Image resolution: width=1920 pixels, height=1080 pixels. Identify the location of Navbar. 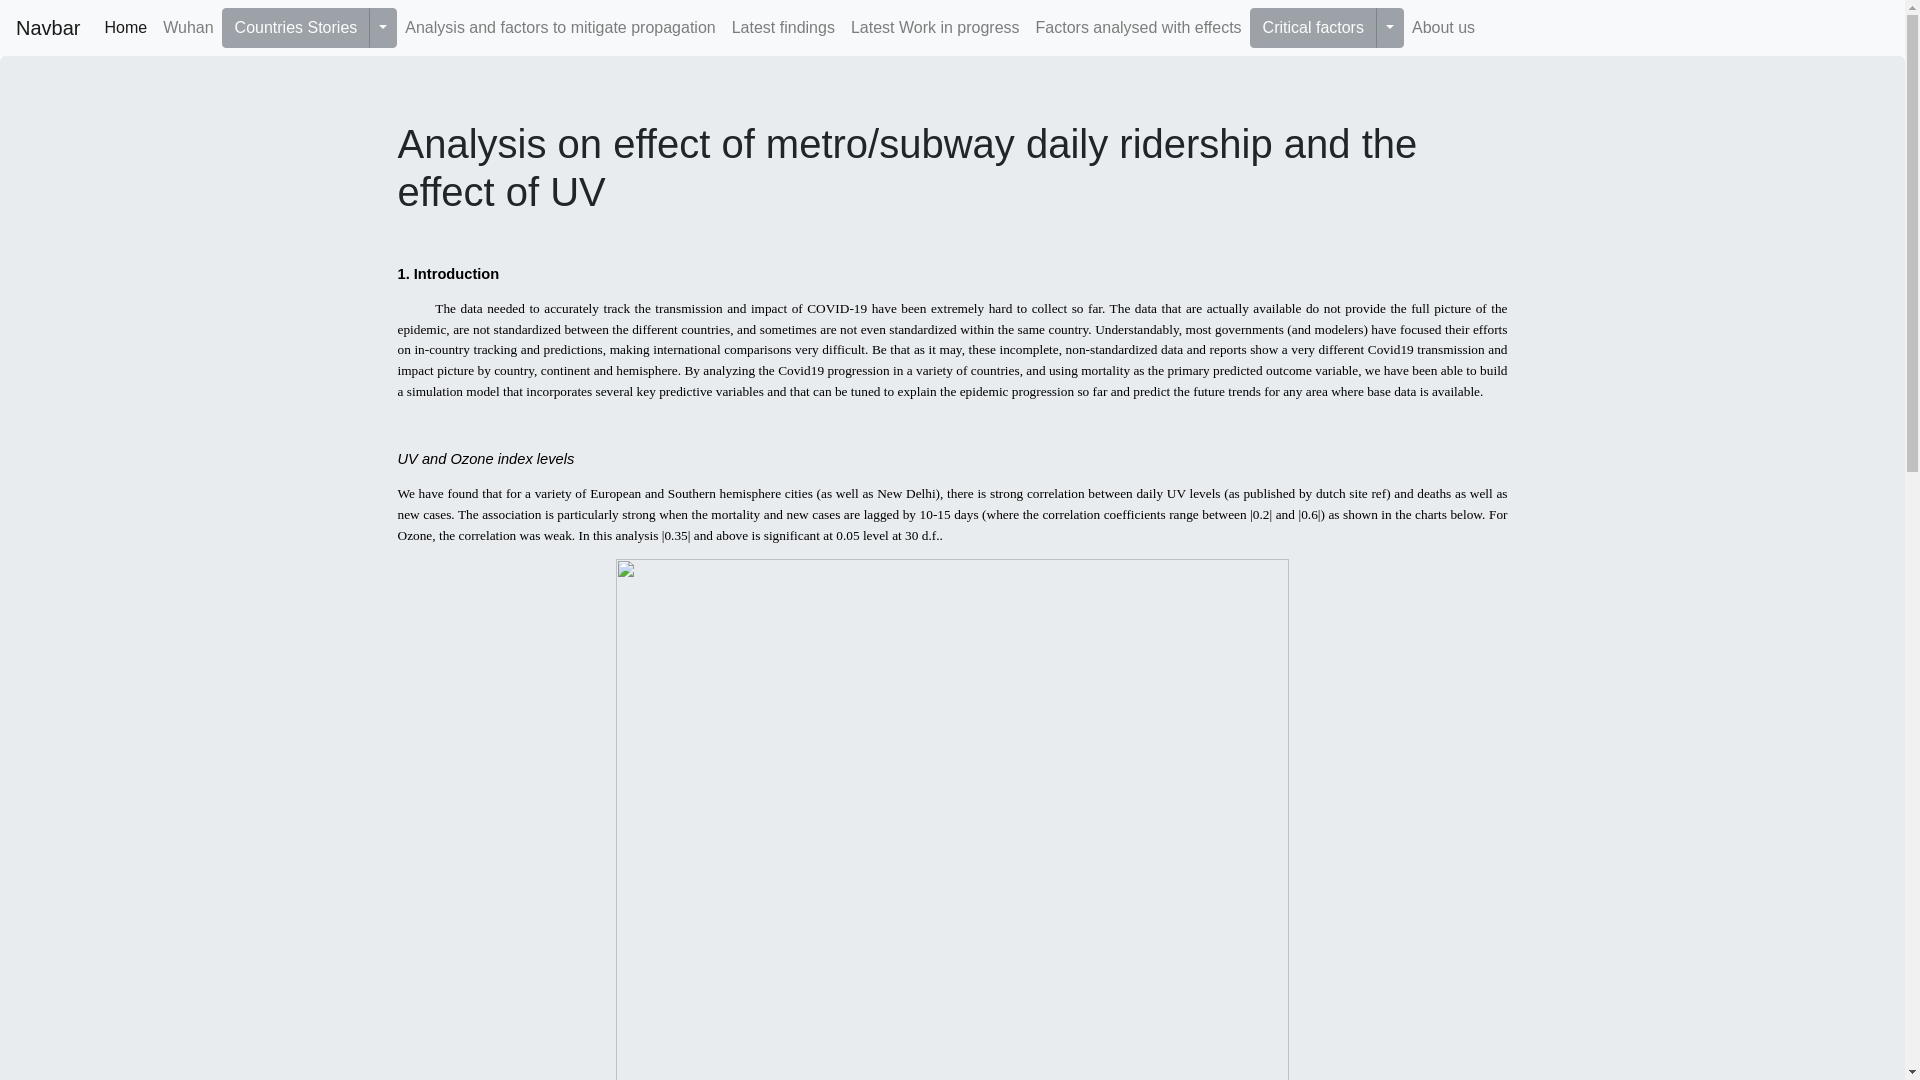
(48, 27).